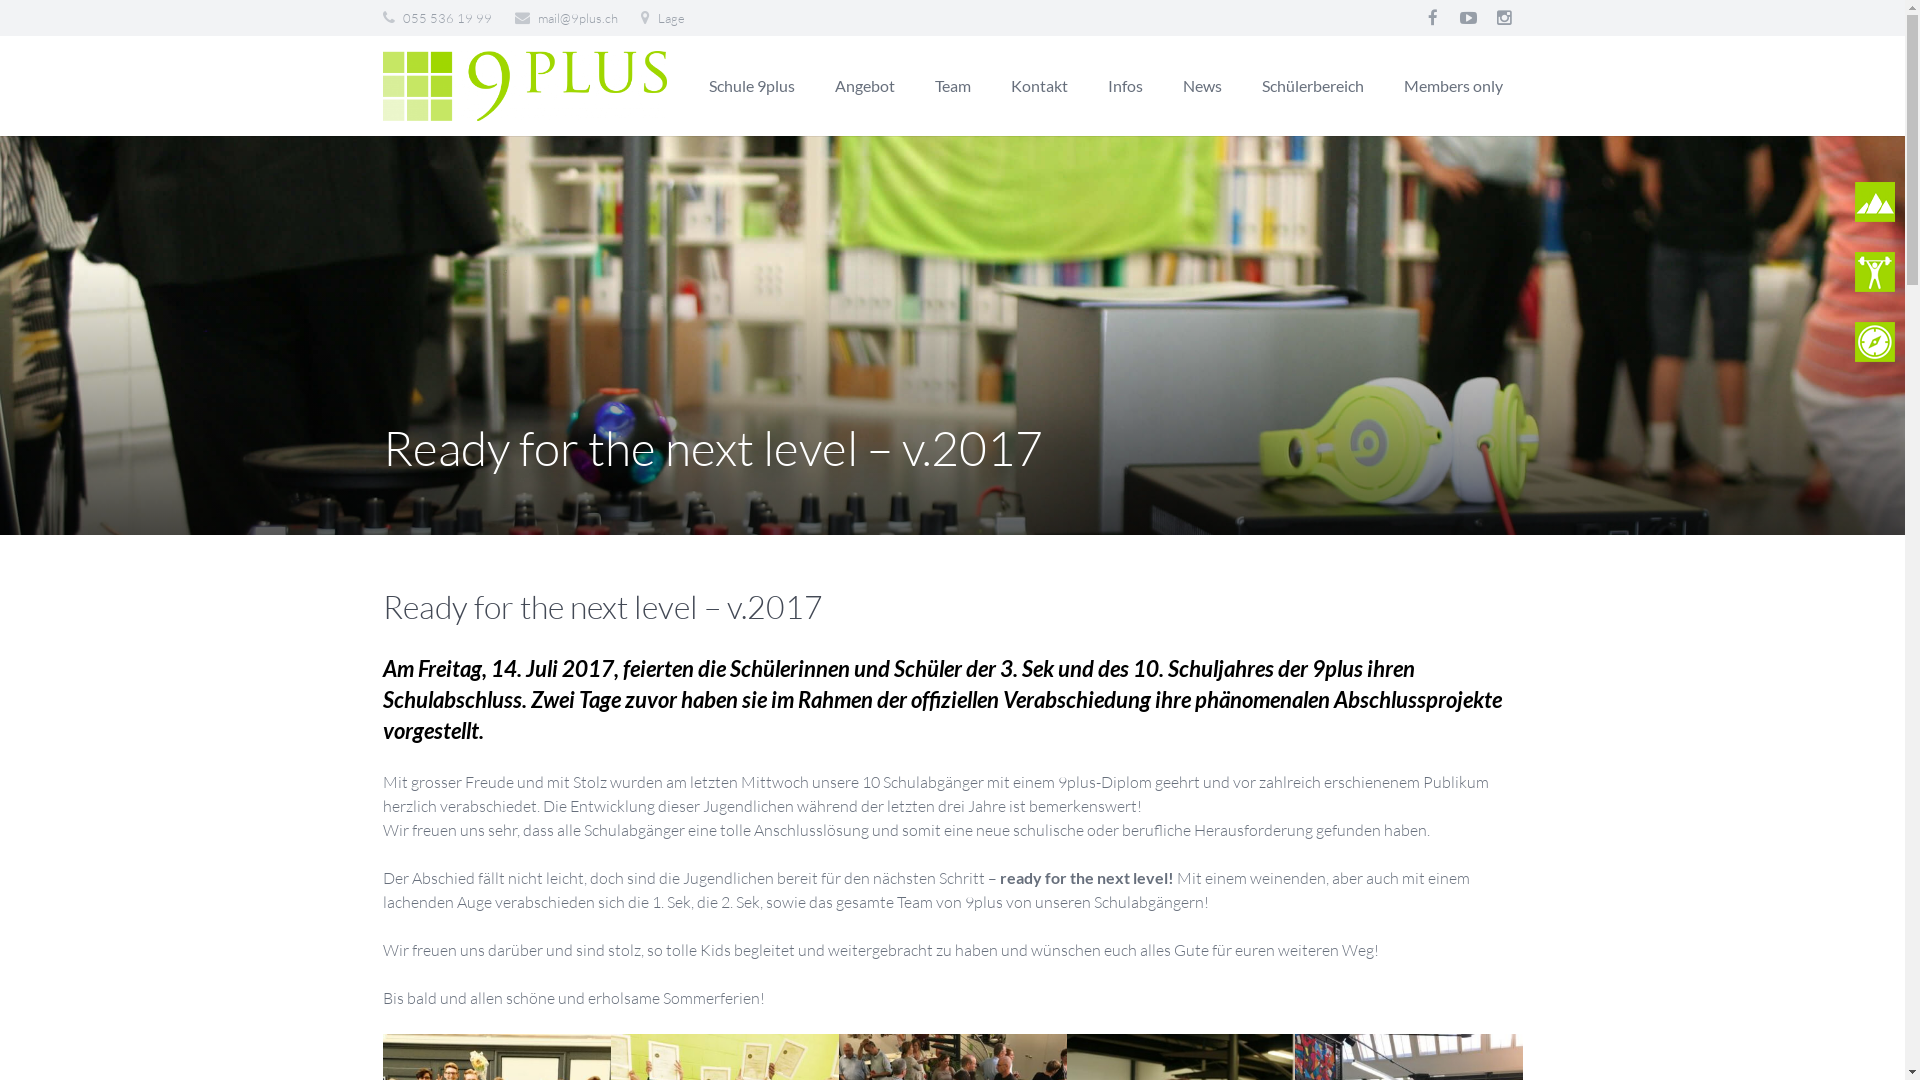 The width and height of the screenshot is (1920, 1080). I want to click on Kontakt, so click(1038, 86).